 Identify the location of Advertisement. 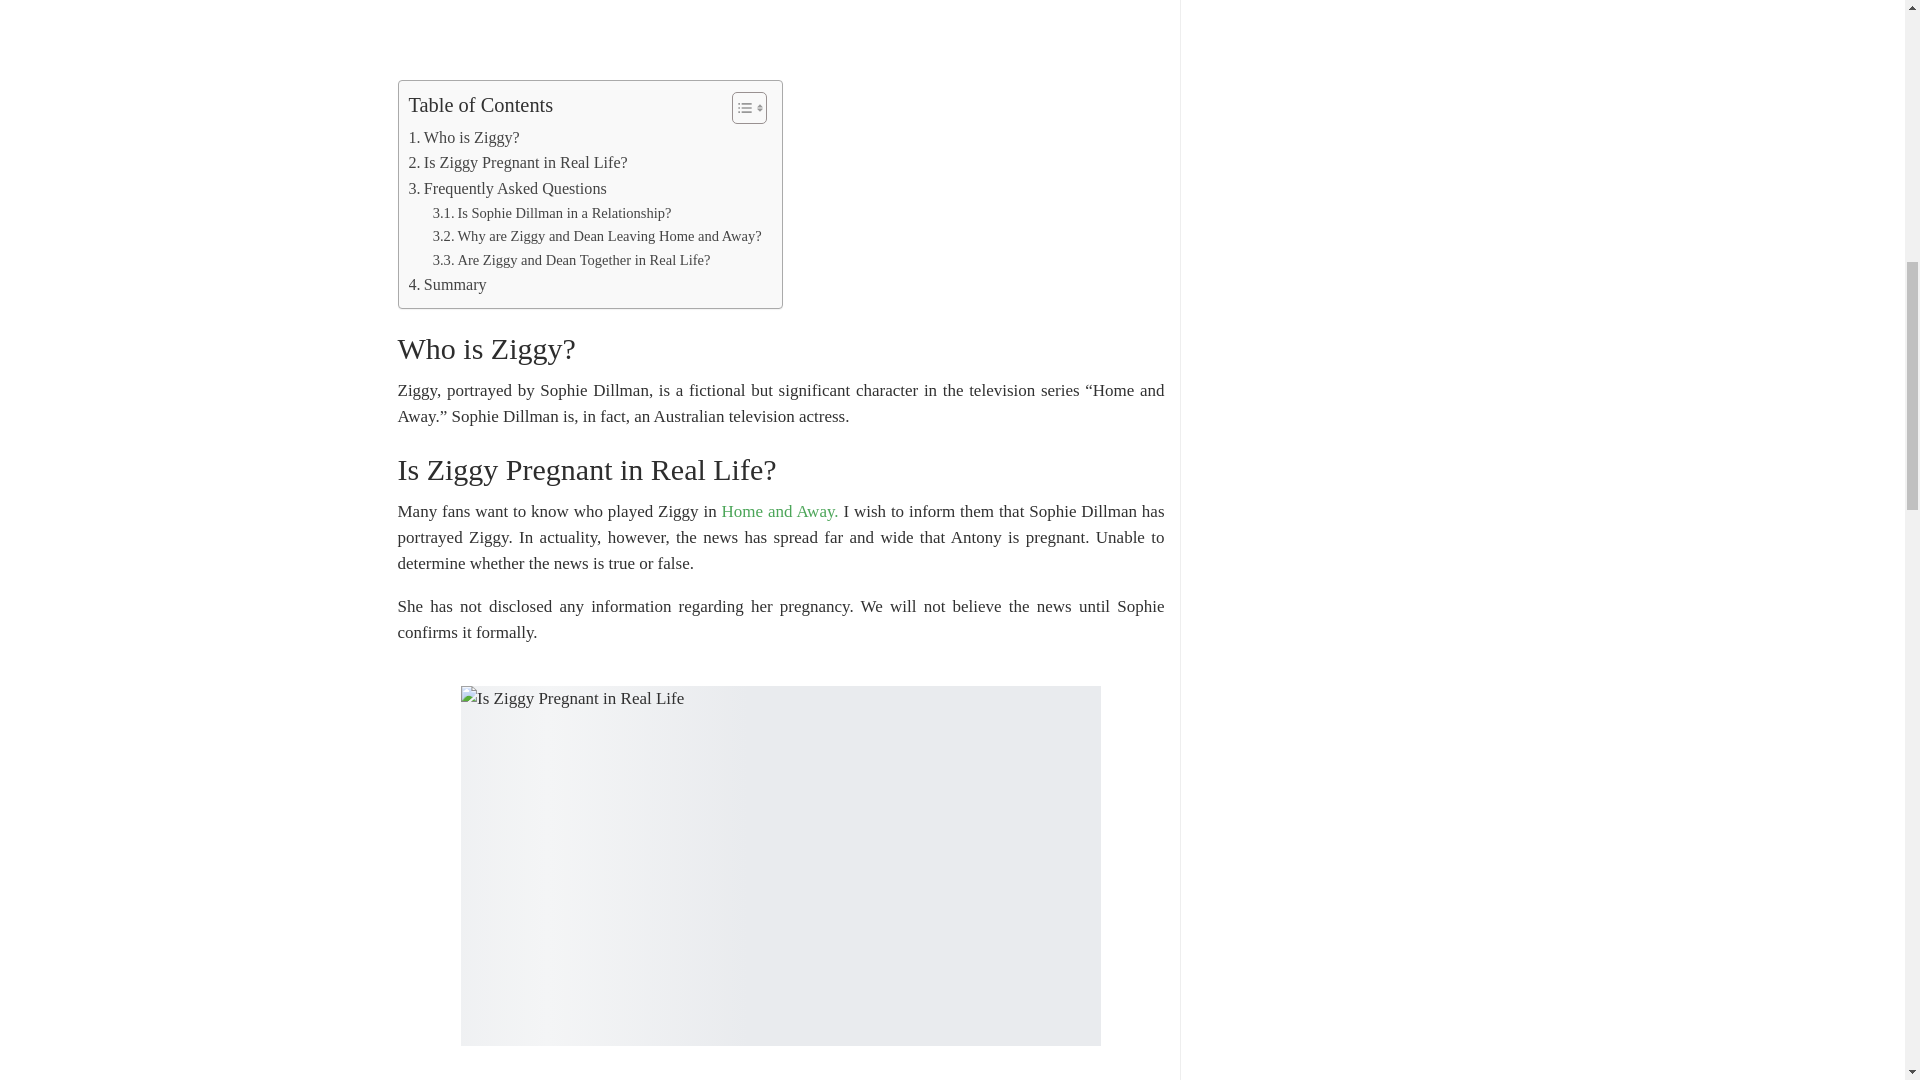
(781, 36).